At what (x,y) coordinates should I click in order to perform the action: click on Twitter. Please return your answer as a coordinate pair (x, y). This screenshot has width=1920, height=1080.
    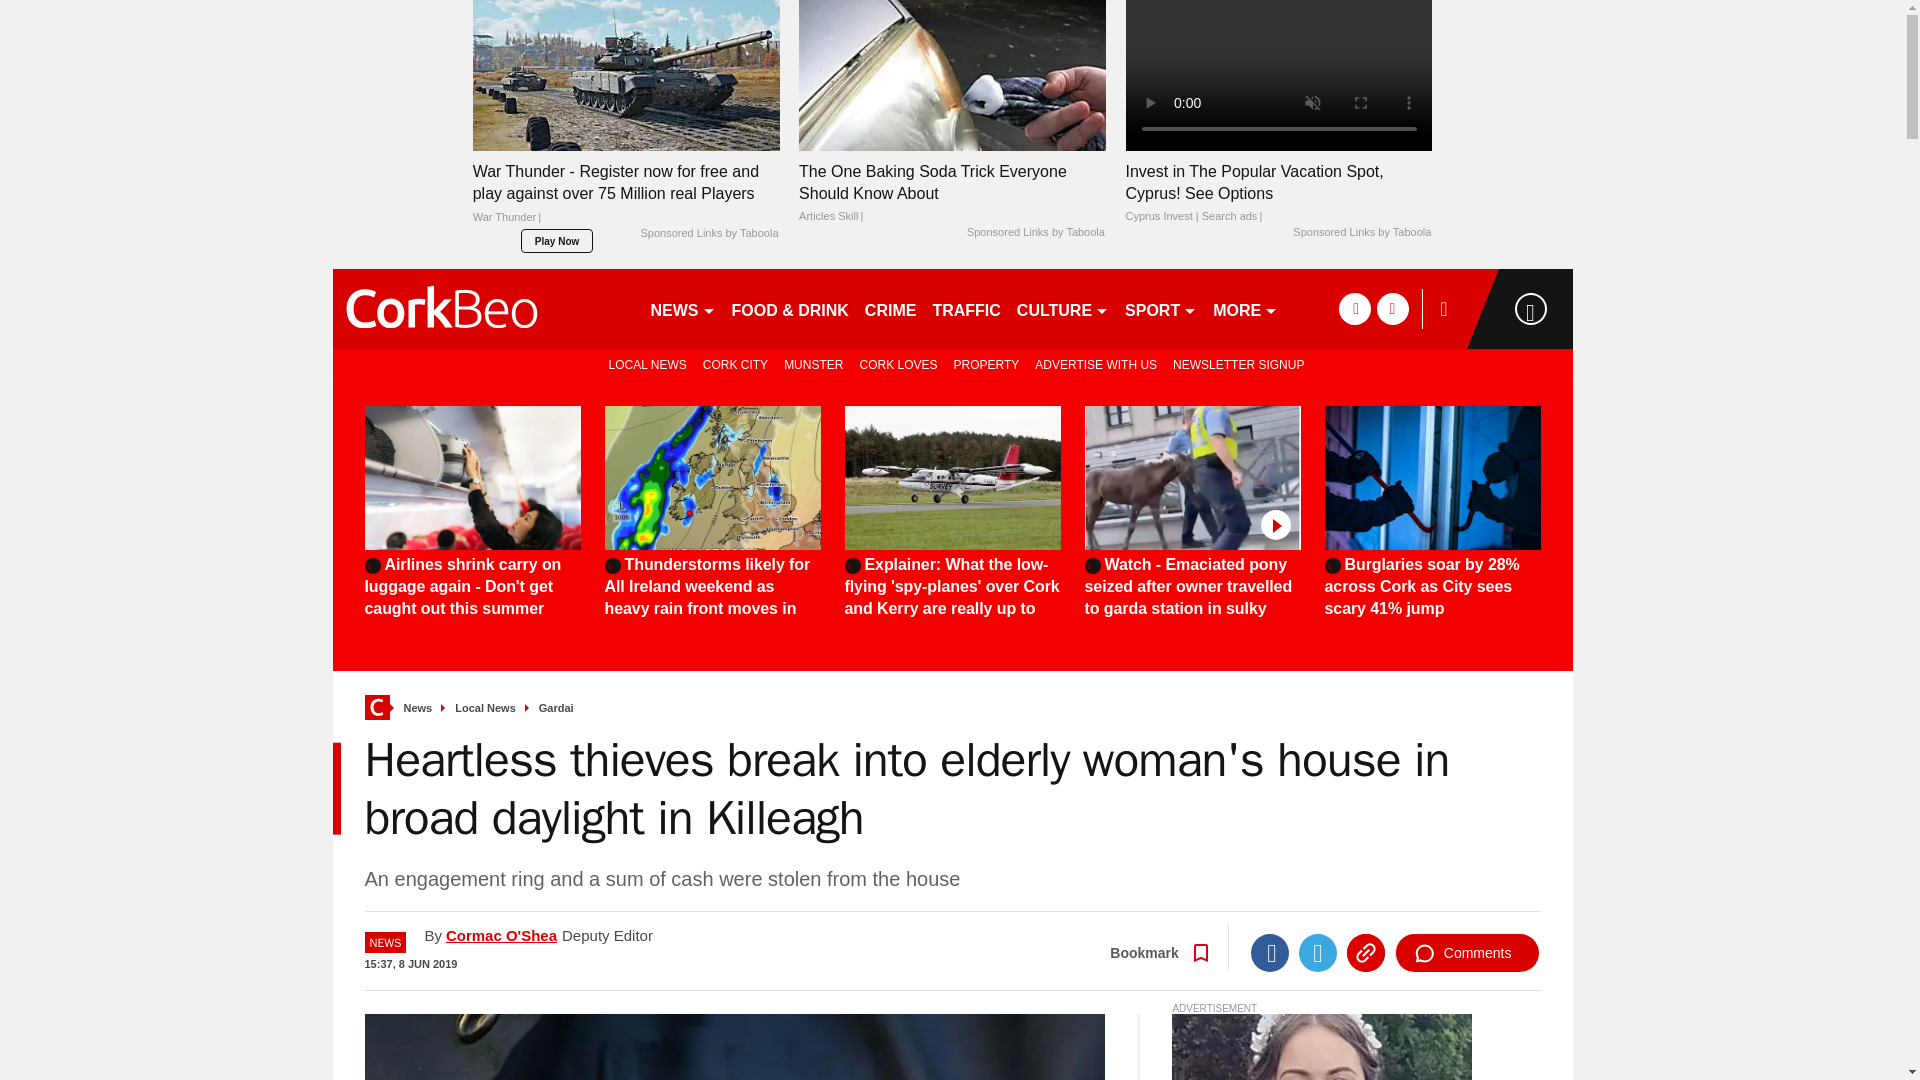
    Looking at the image, I should click on (1318, 953).